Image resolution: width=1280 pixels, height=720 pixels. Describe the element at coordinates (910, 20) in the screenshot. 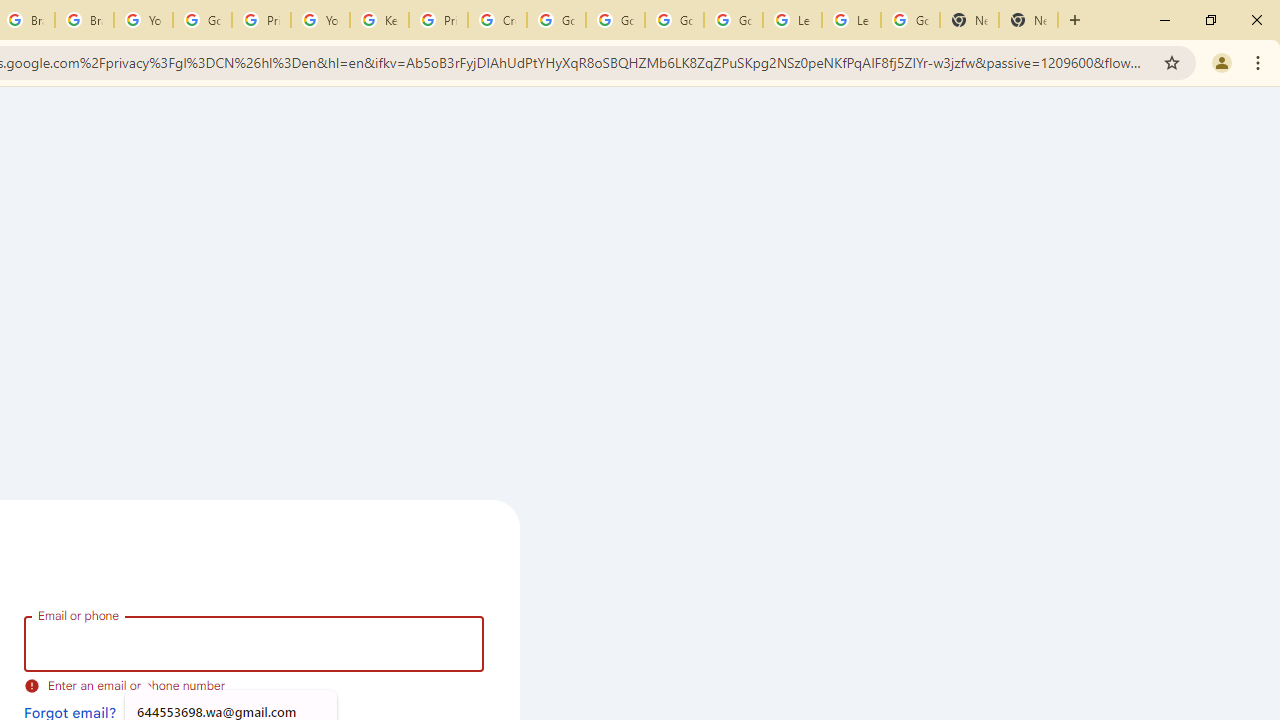

I see `Google Account` at that location.